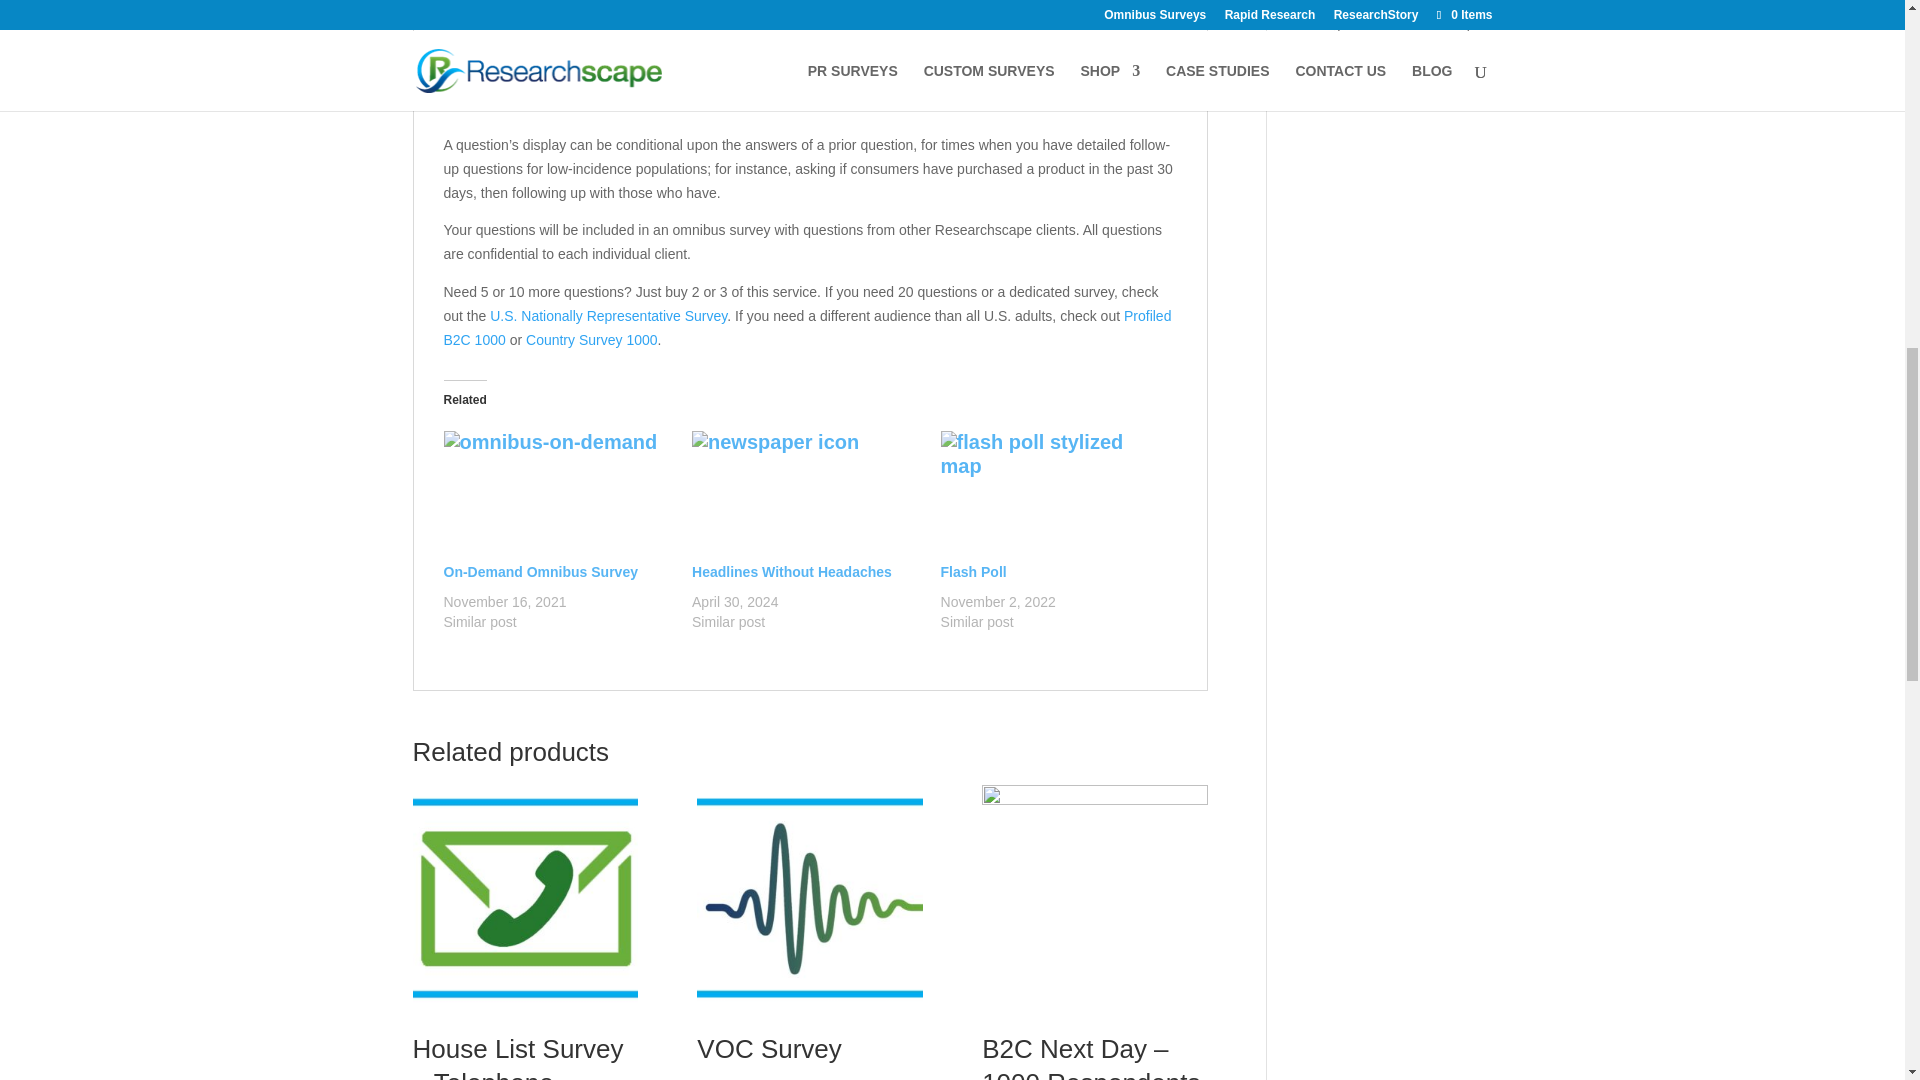  Describe the element at coordinates (558, 496) in the screenshot. I see `On-Demand Omnibus Survey` at that location.